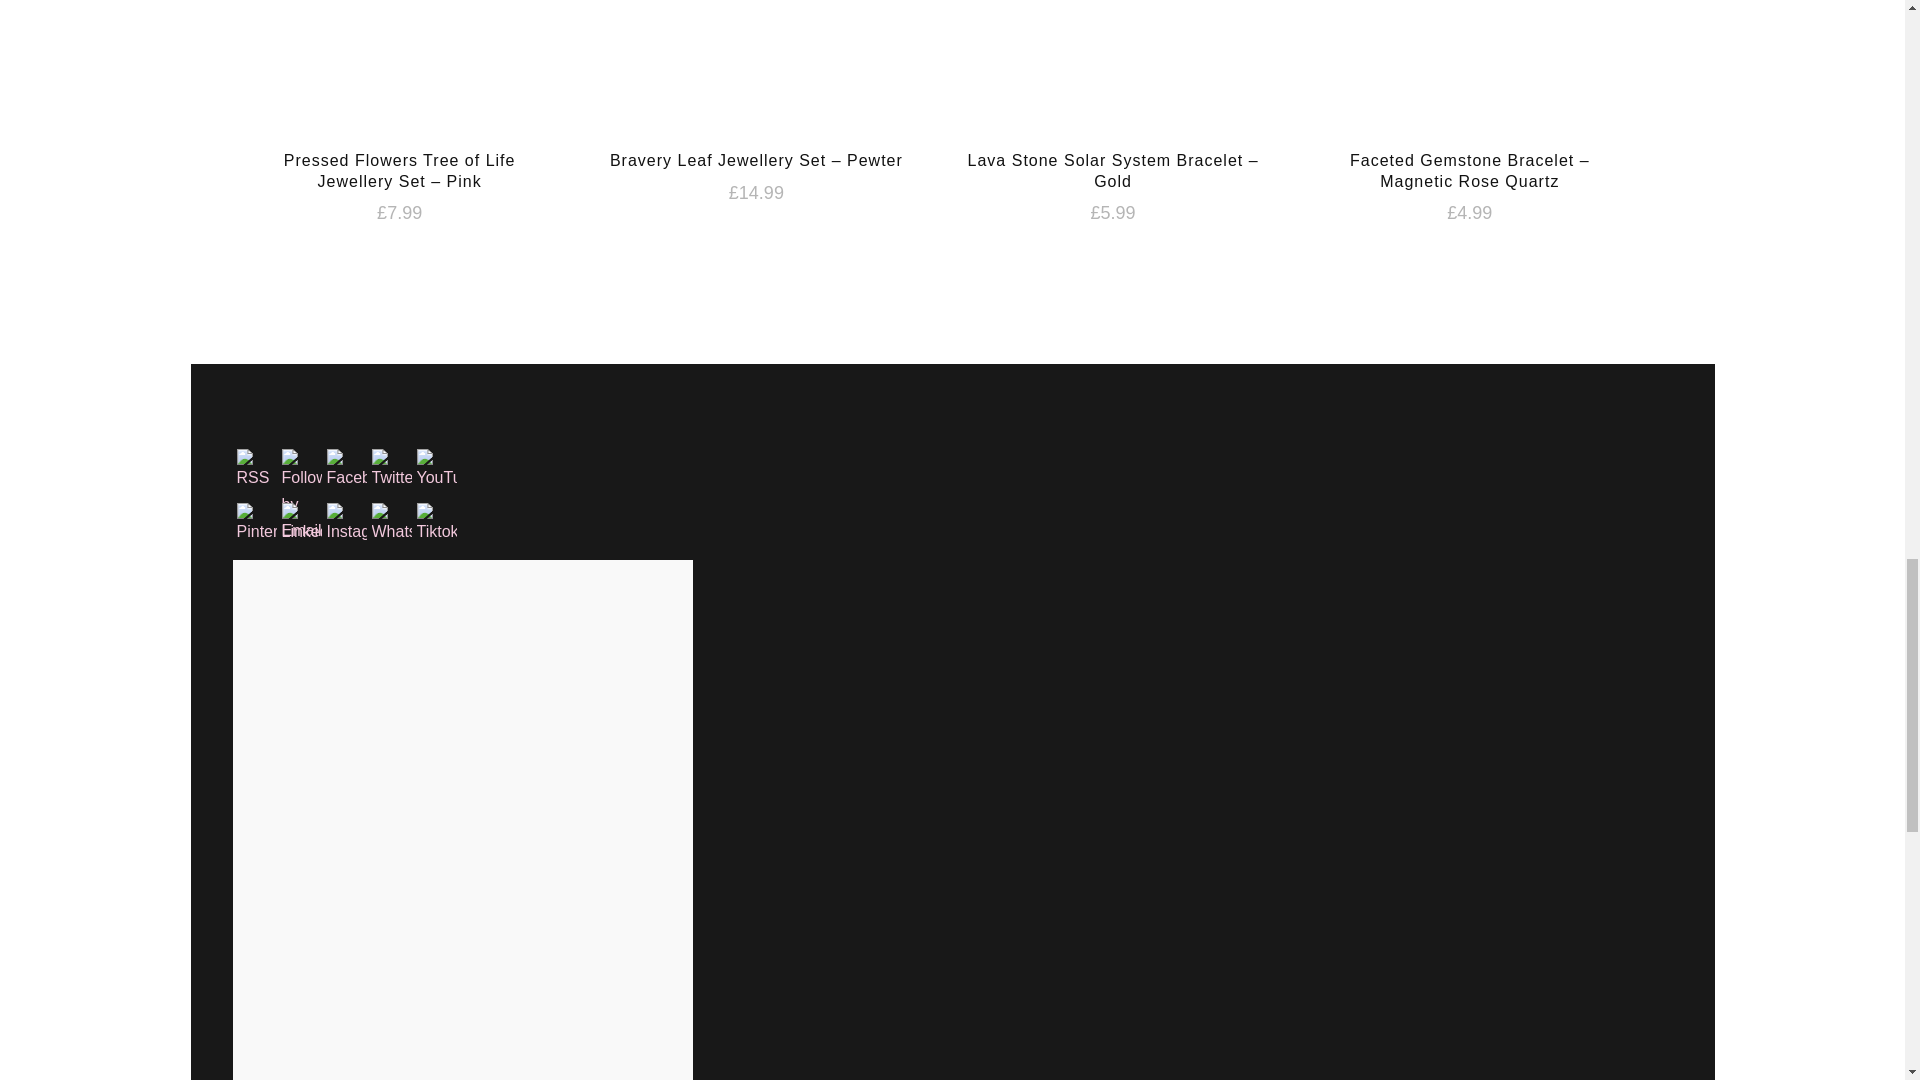 This screenshot has height=1080, width=1920. Describe the element at coordinates (346, 470) in the screenshot. I see `Facebook` at that location.